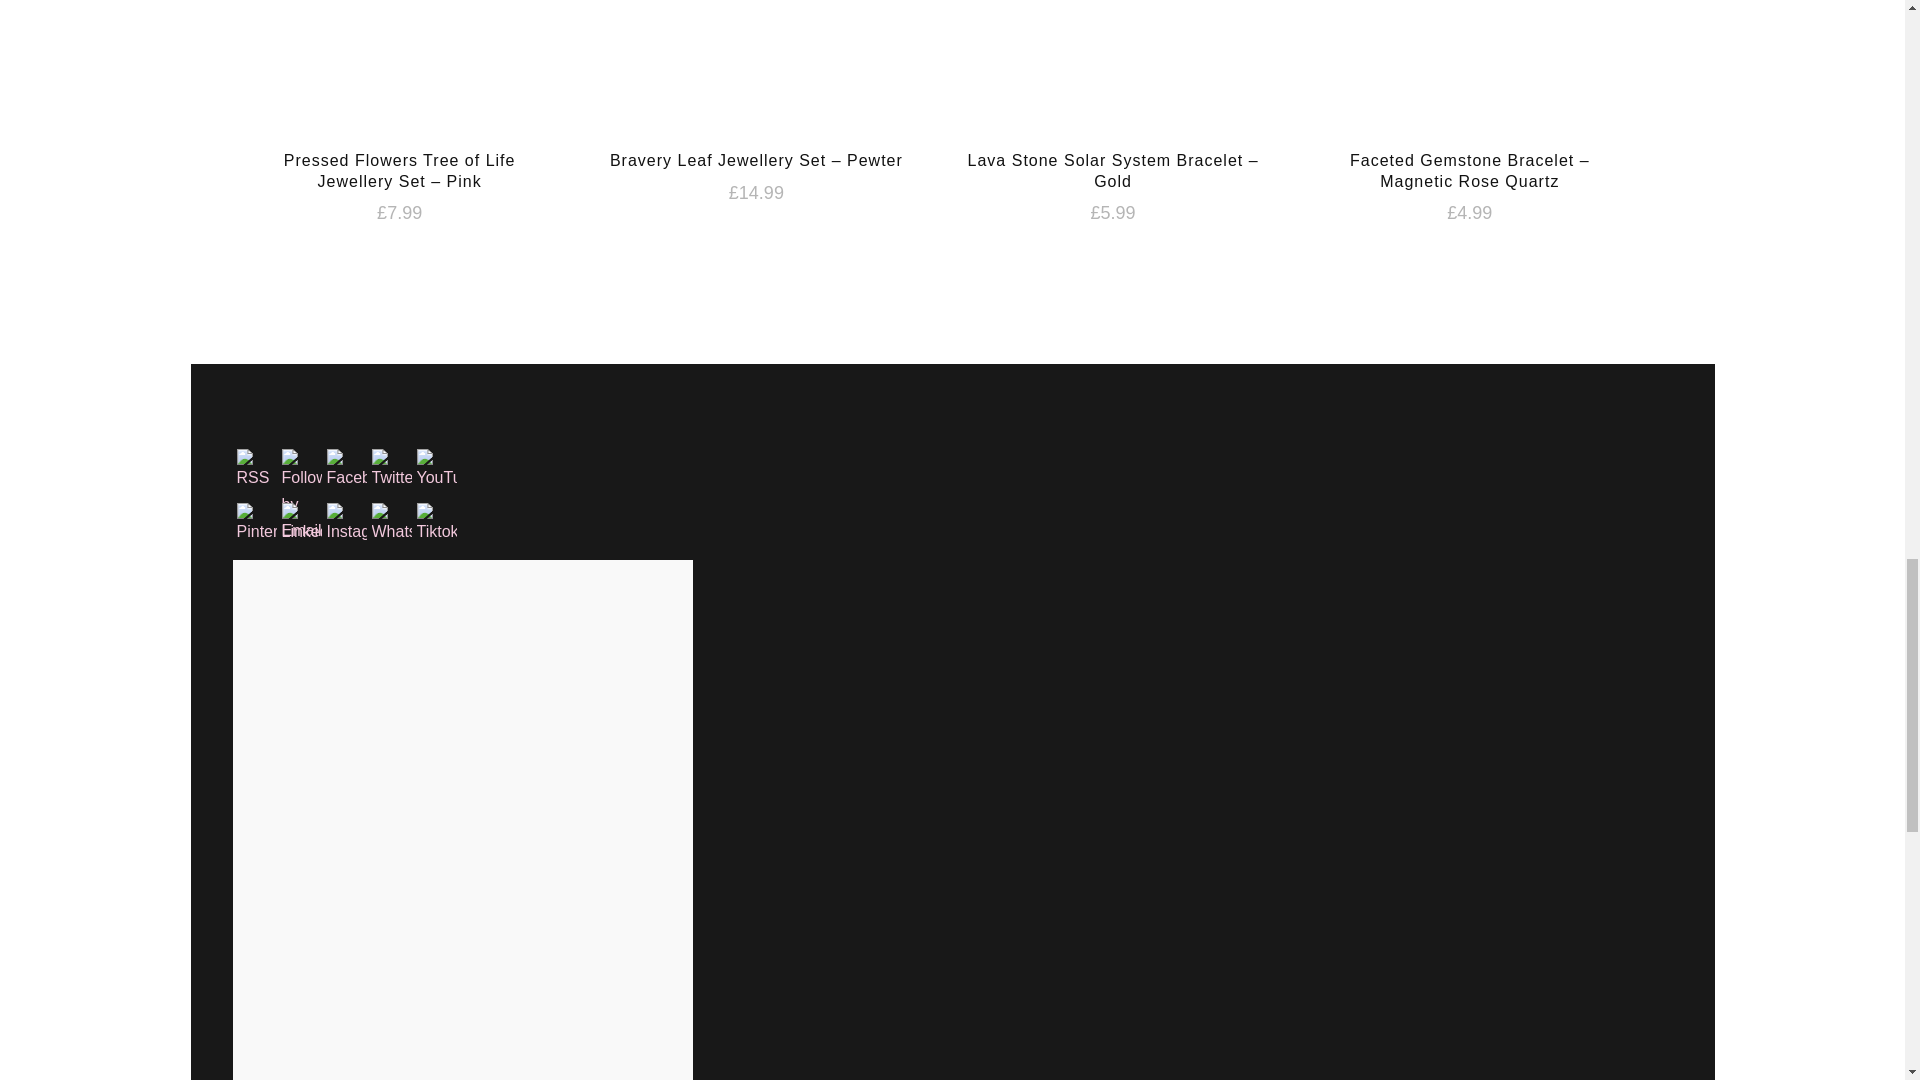 This screenshot has height=1080, width=1920. Describe the element at coordinates (346, 470) in the screenshot. I see `Facebook` at that location.